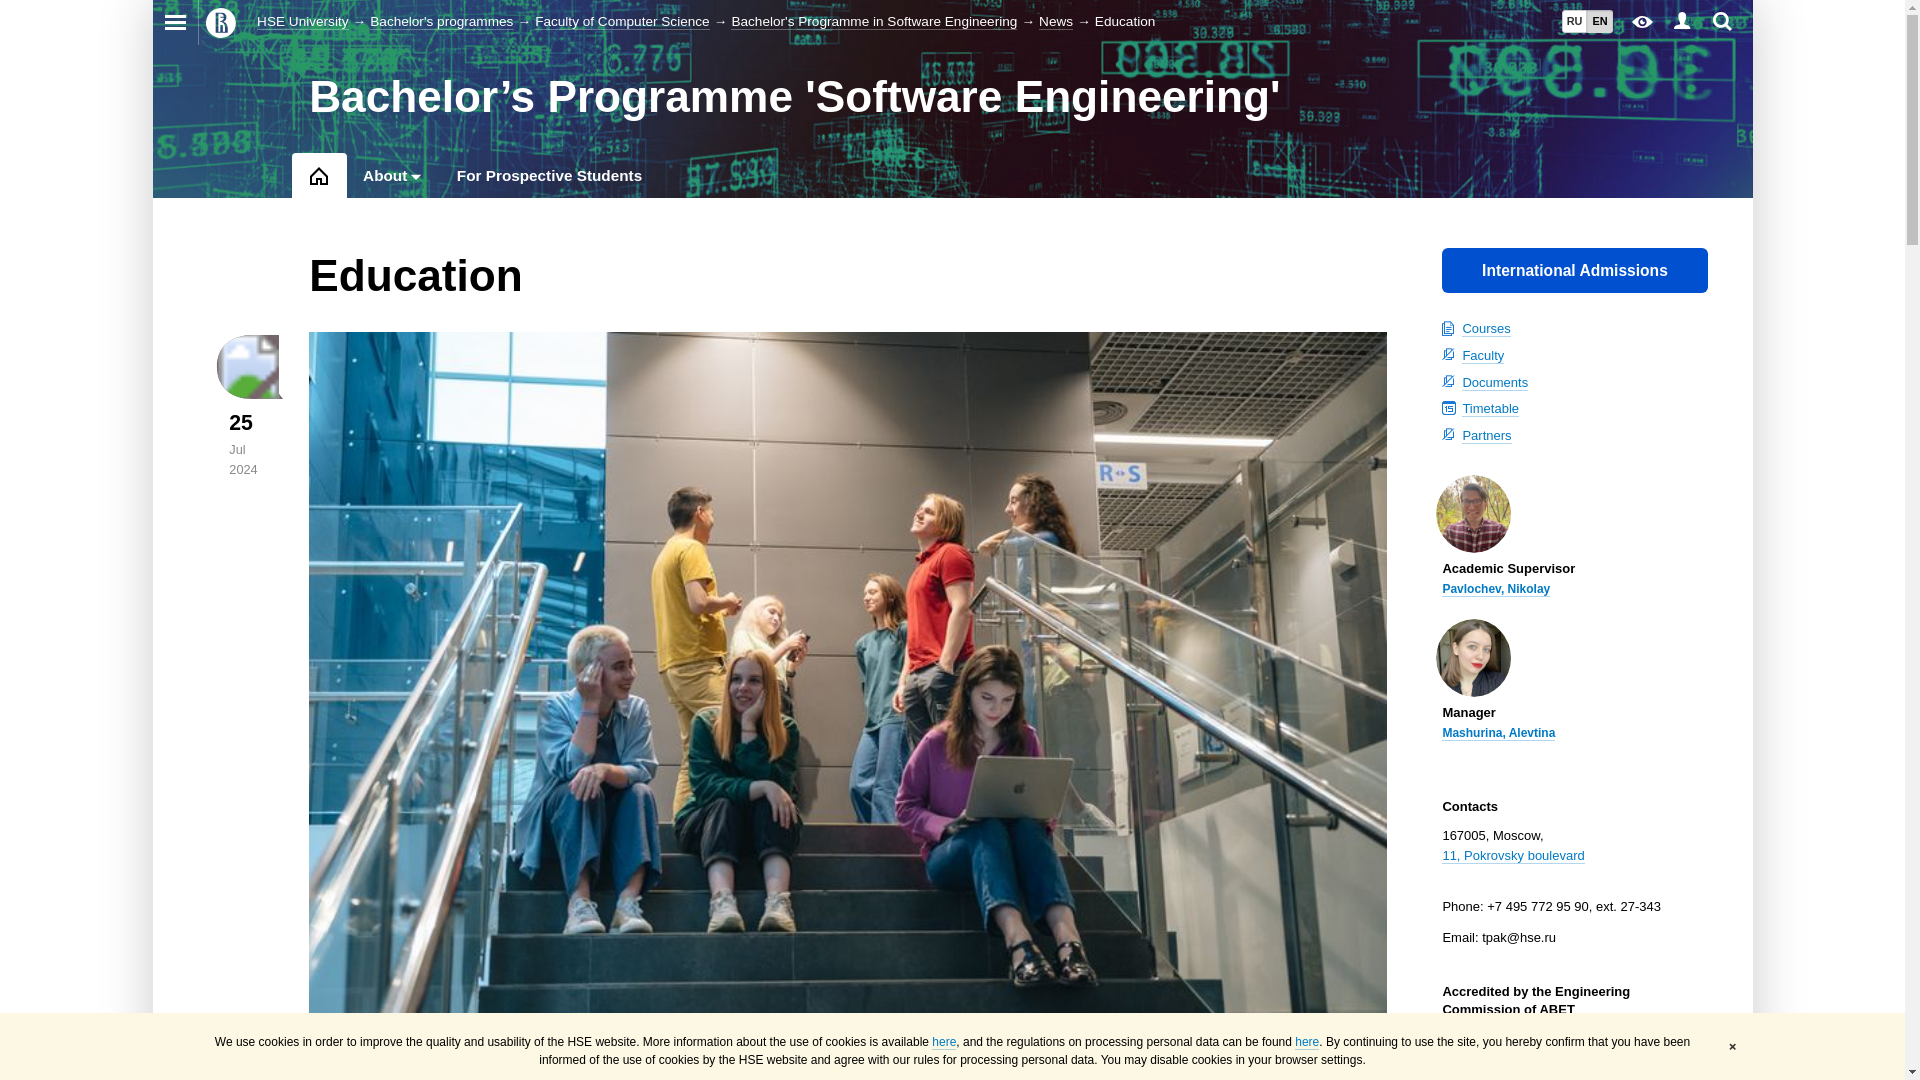 The width and height of the screenshot is (1920, 1080). I want to click on For Prospective Students, so click(548, 176).